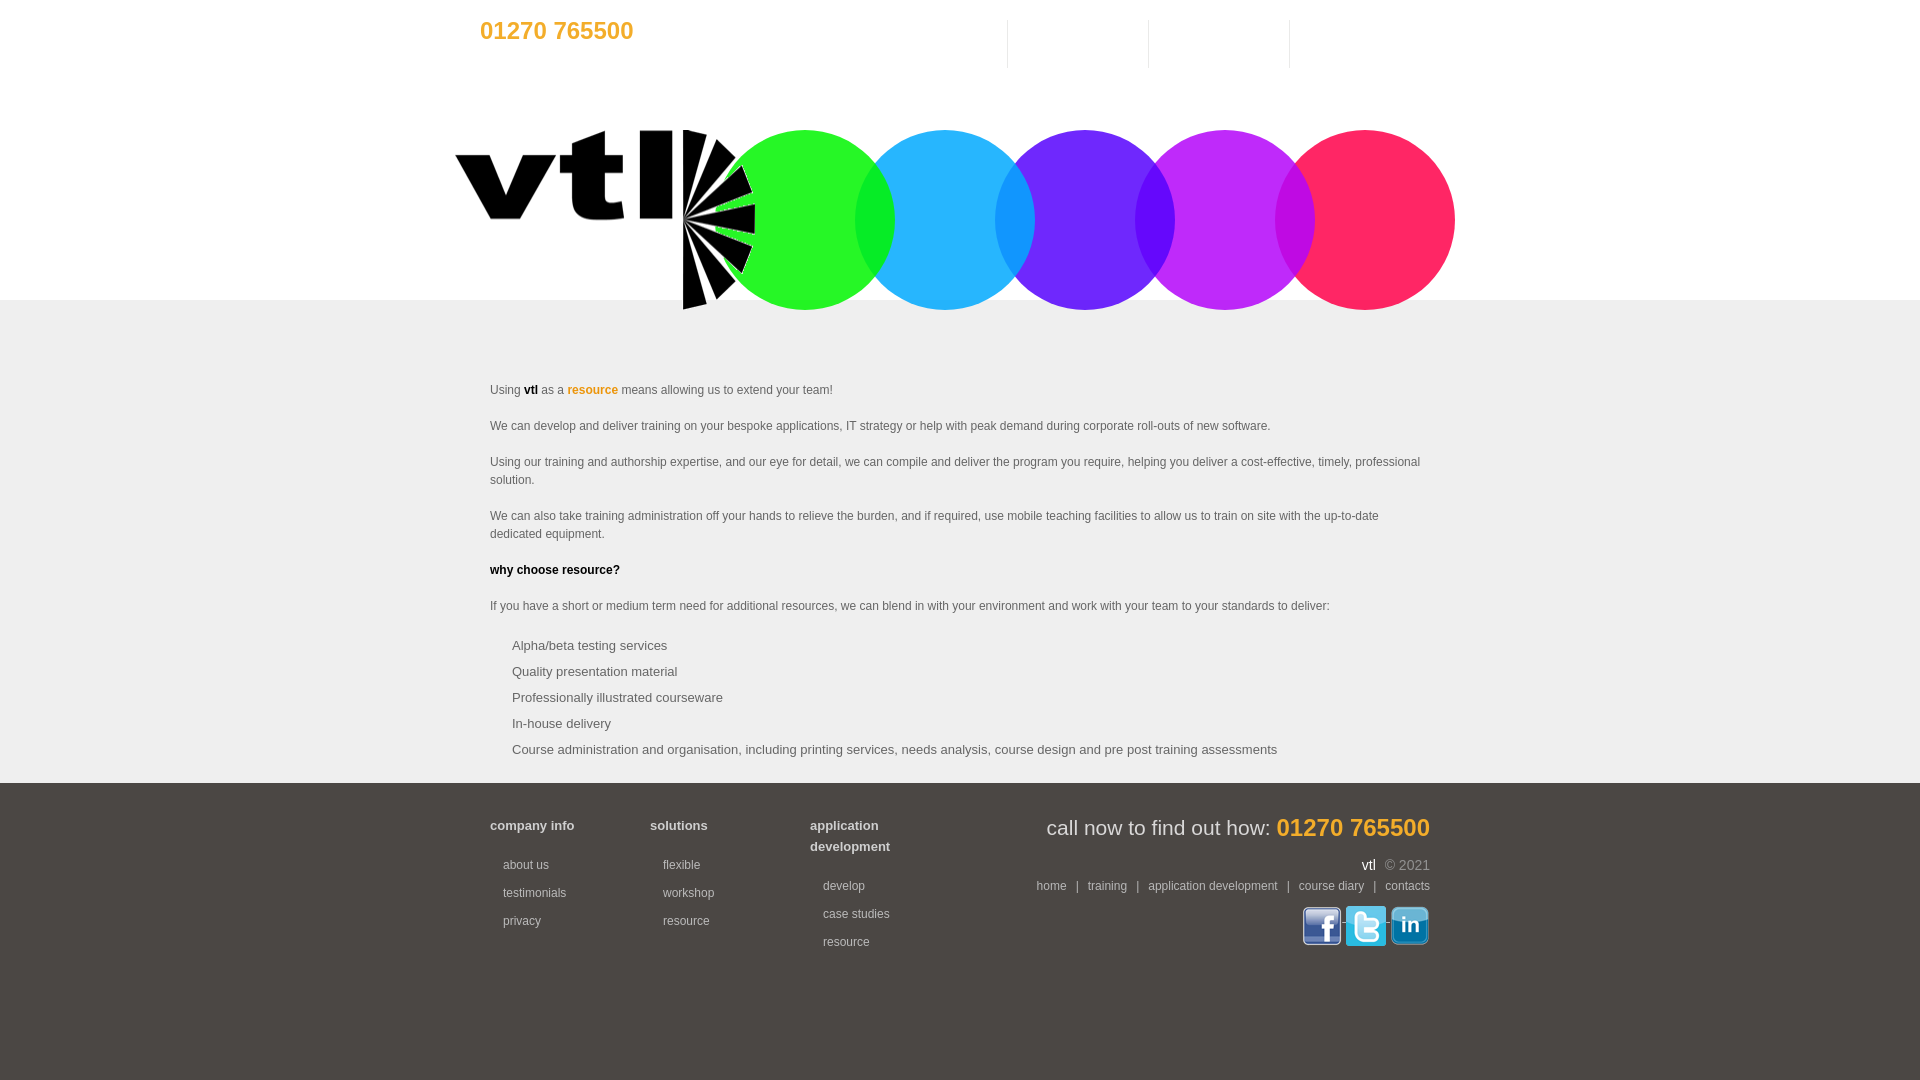 The width and height of the screenshot is (1920, 1080). What do you see at coordinates (522, 920) in the screenshot?
I see `privacy` at bounding box center [522, 920].